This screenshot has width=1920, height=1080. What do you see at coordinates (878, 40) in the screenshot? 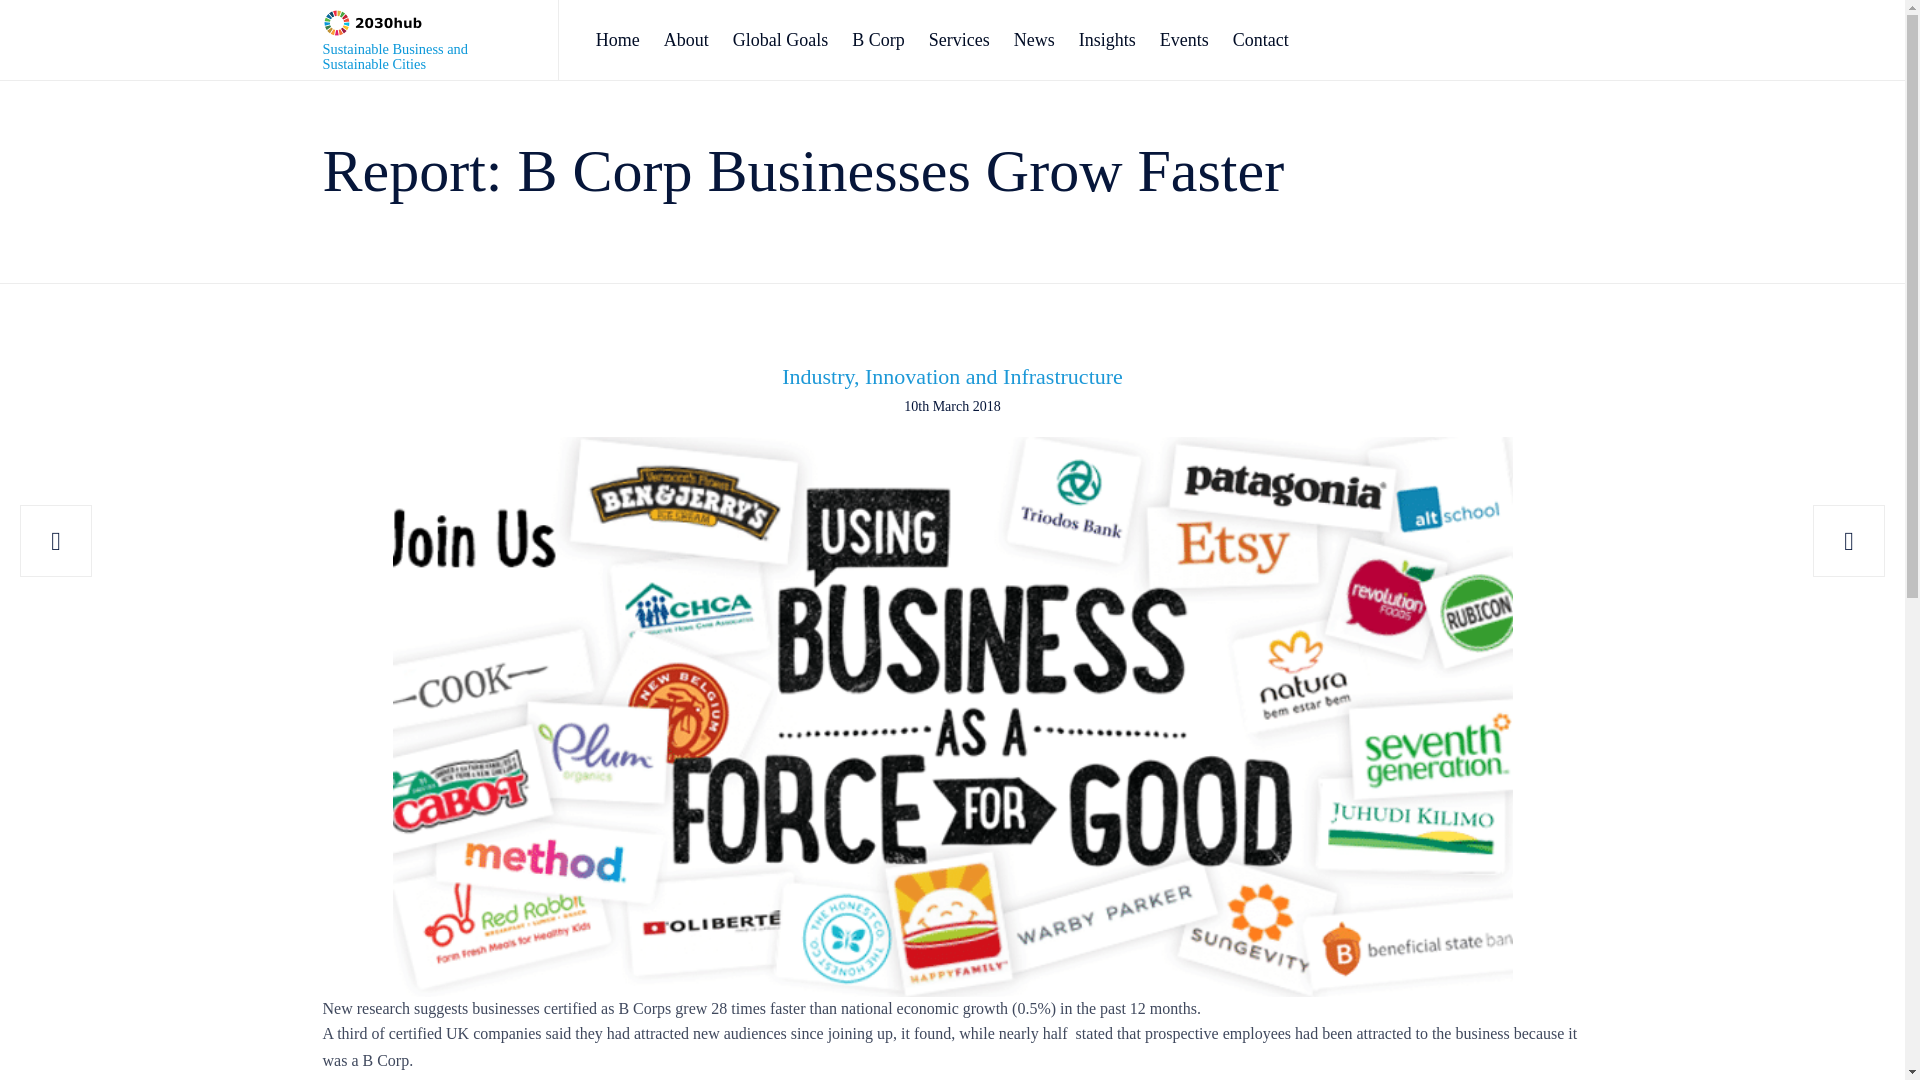
I see `B Corp` at bounding box center [878, 40].